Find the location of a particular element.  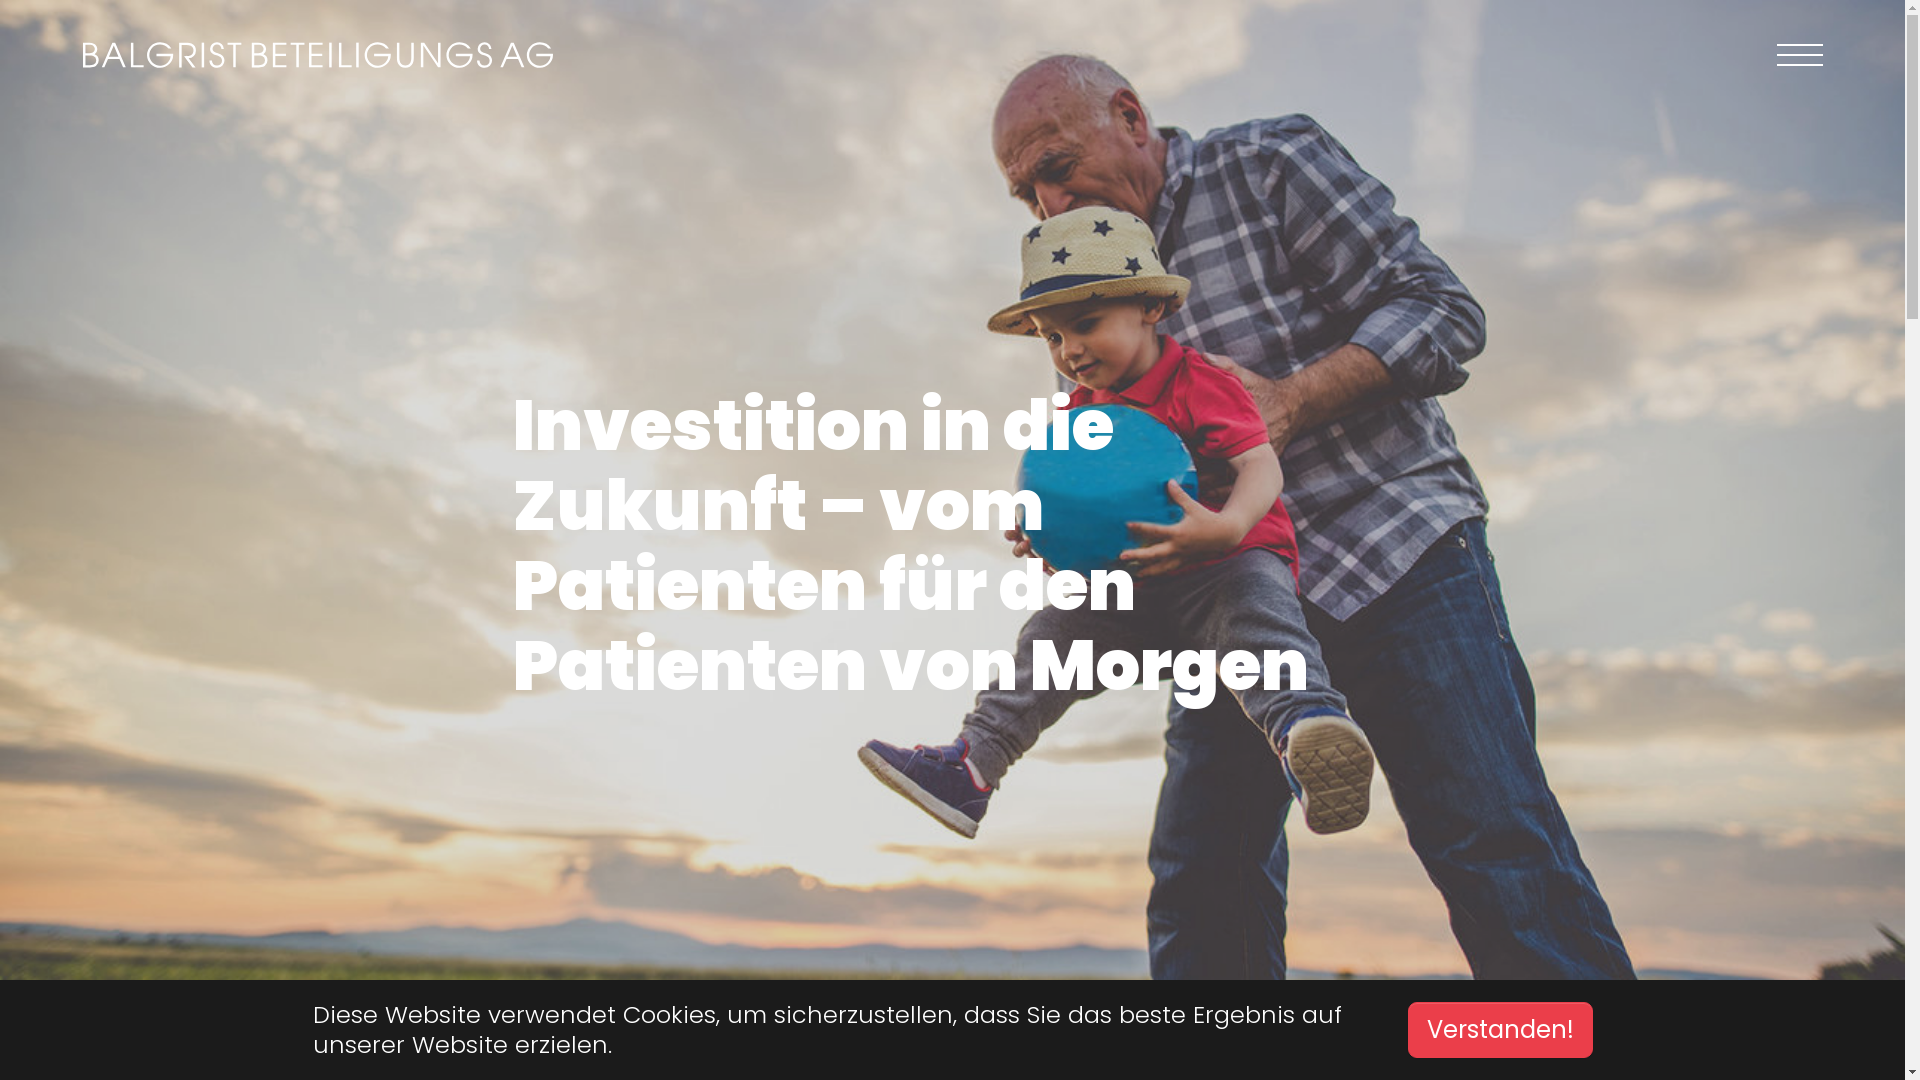

Verstanden! is located at coordinates (1500, 1030).